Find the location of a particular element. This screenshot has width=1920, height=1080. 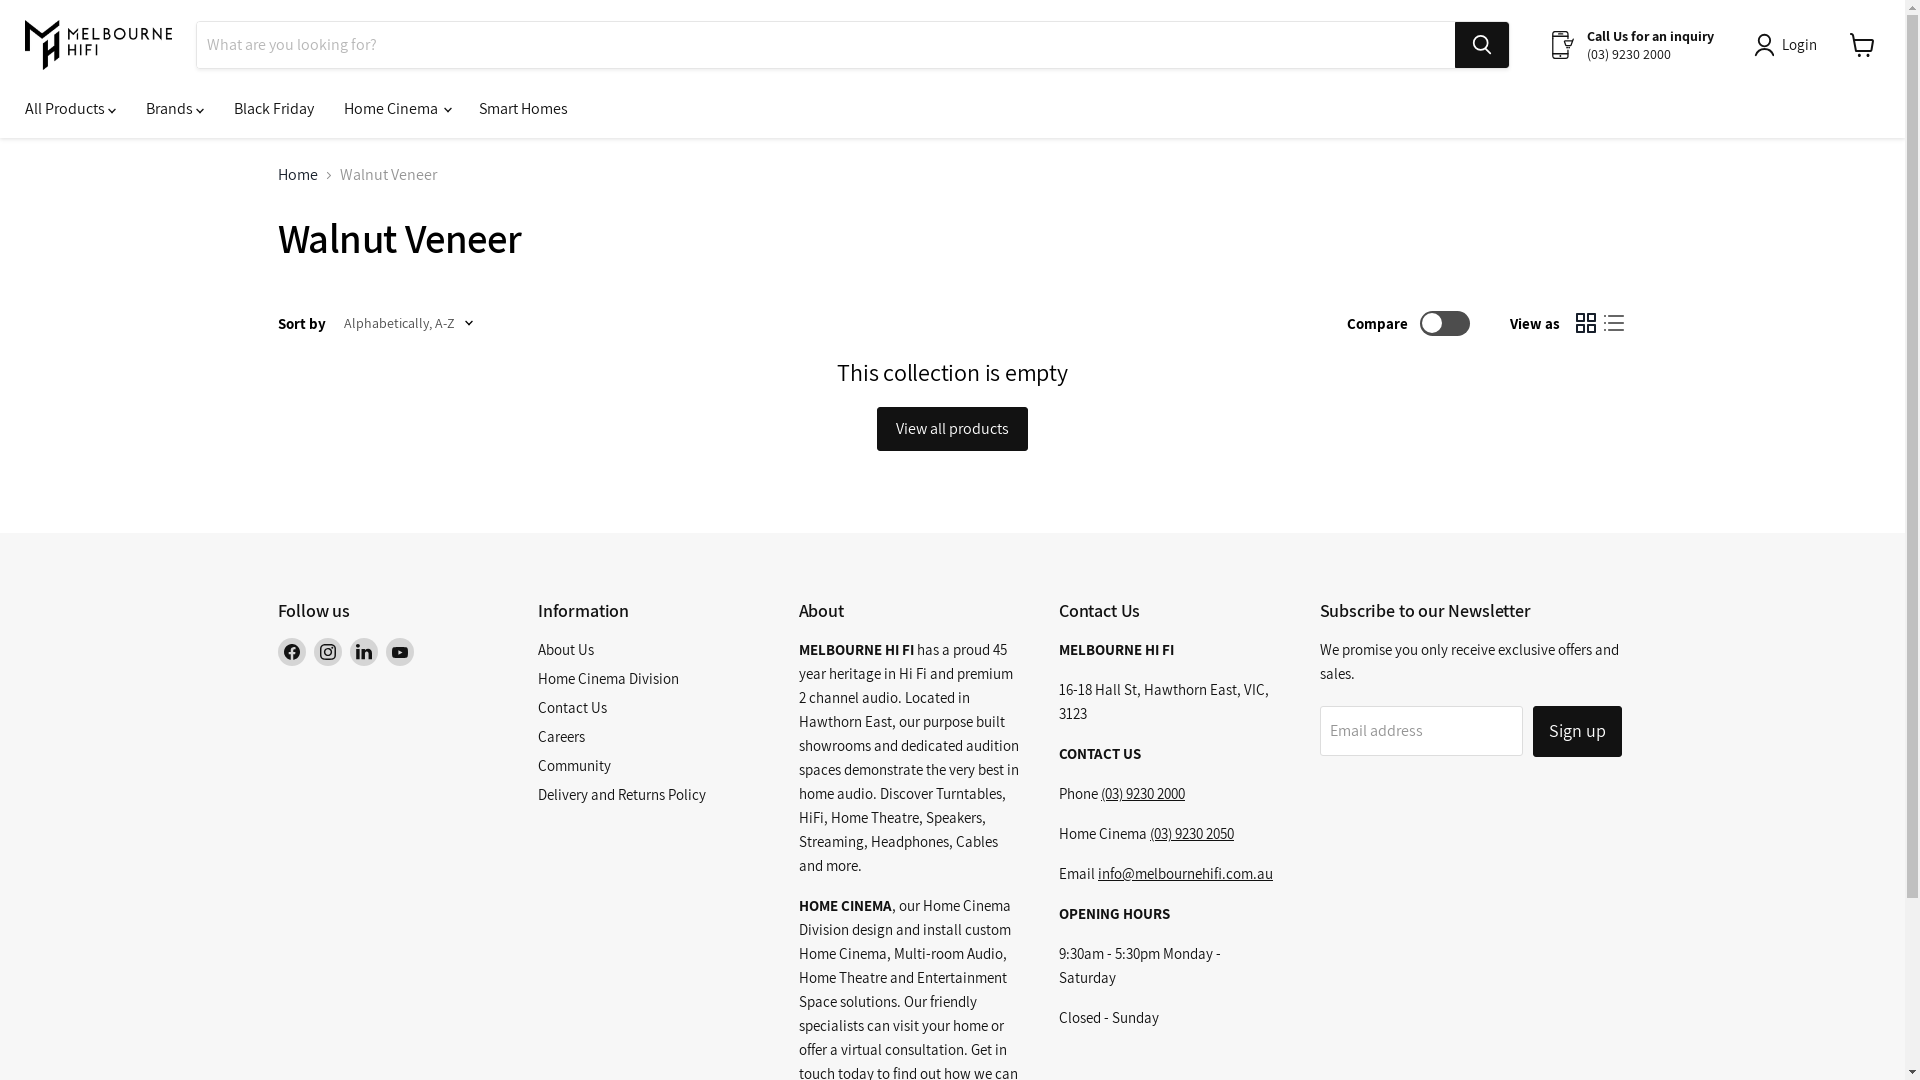

Careers is located at coordinates (562, 736).